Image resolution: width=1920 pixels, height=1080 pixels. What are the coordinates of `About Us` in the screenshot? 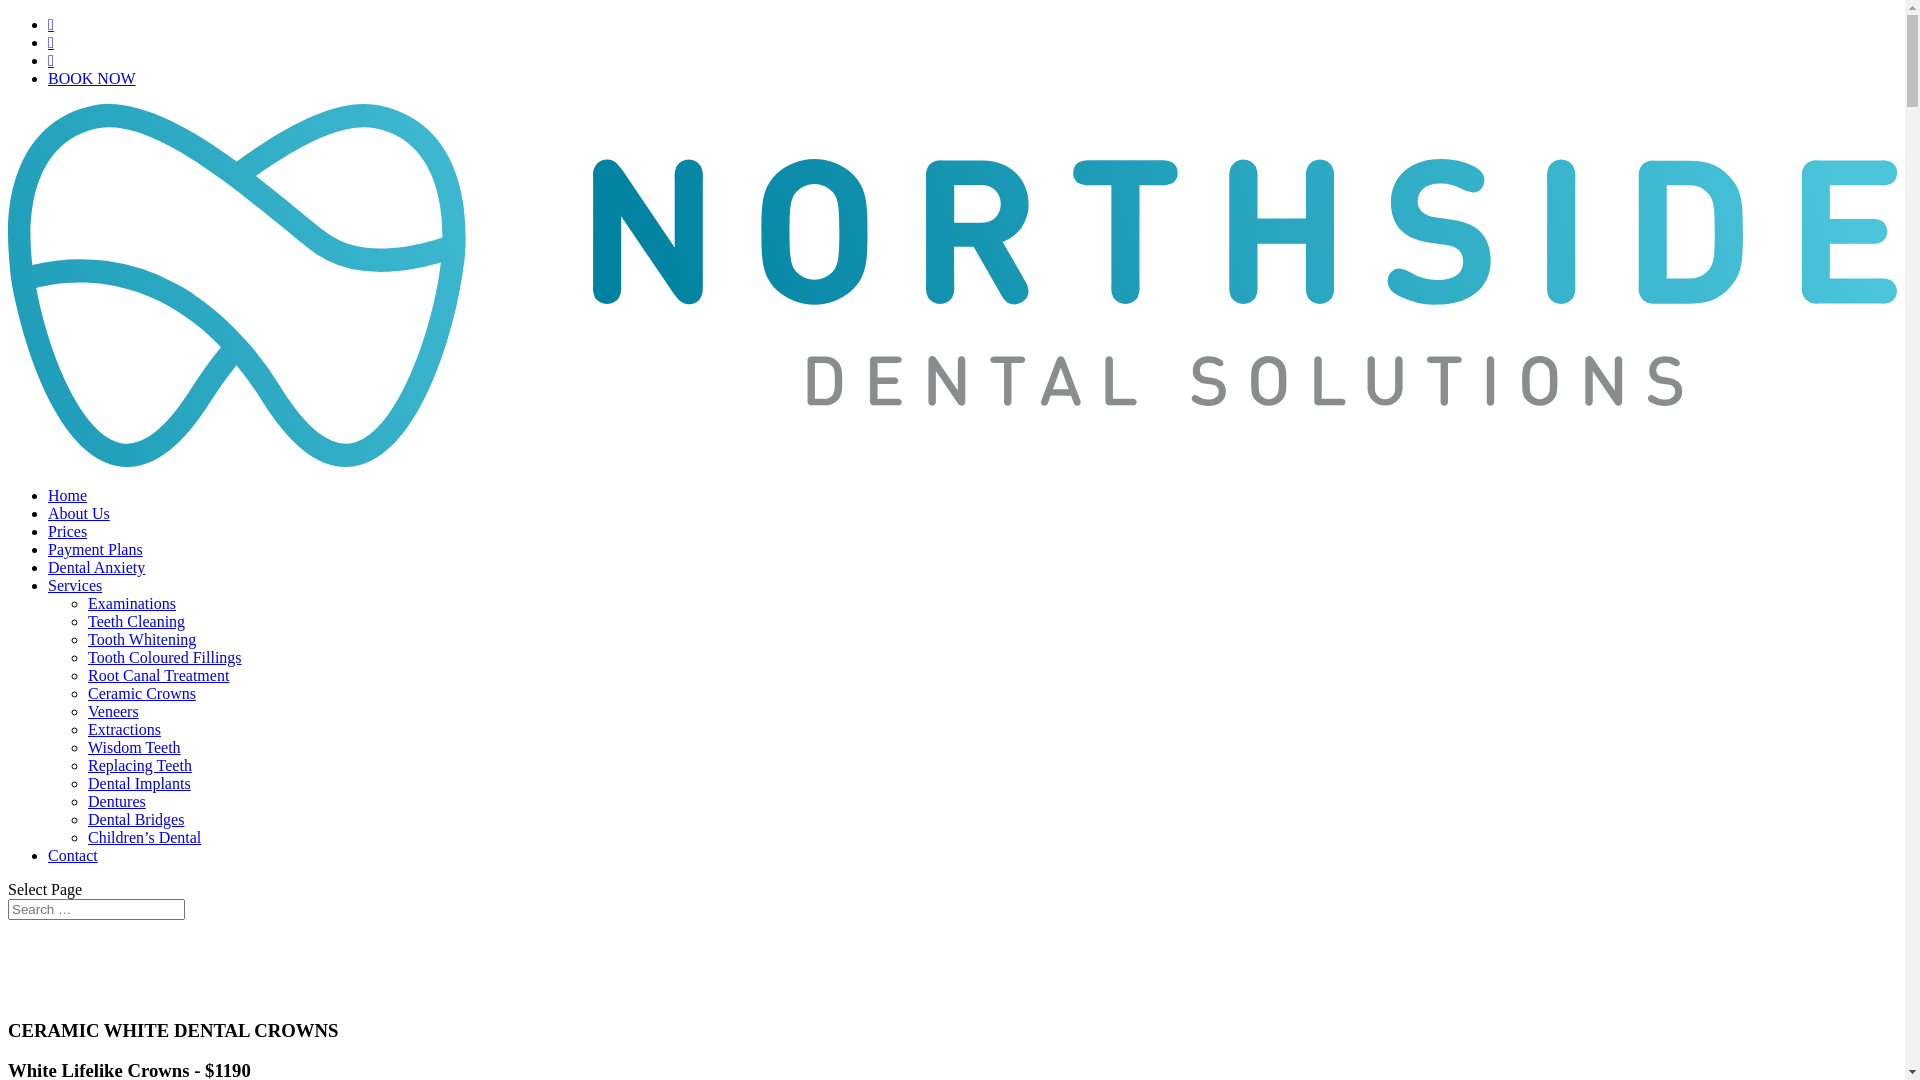 It's located at (79, 514).